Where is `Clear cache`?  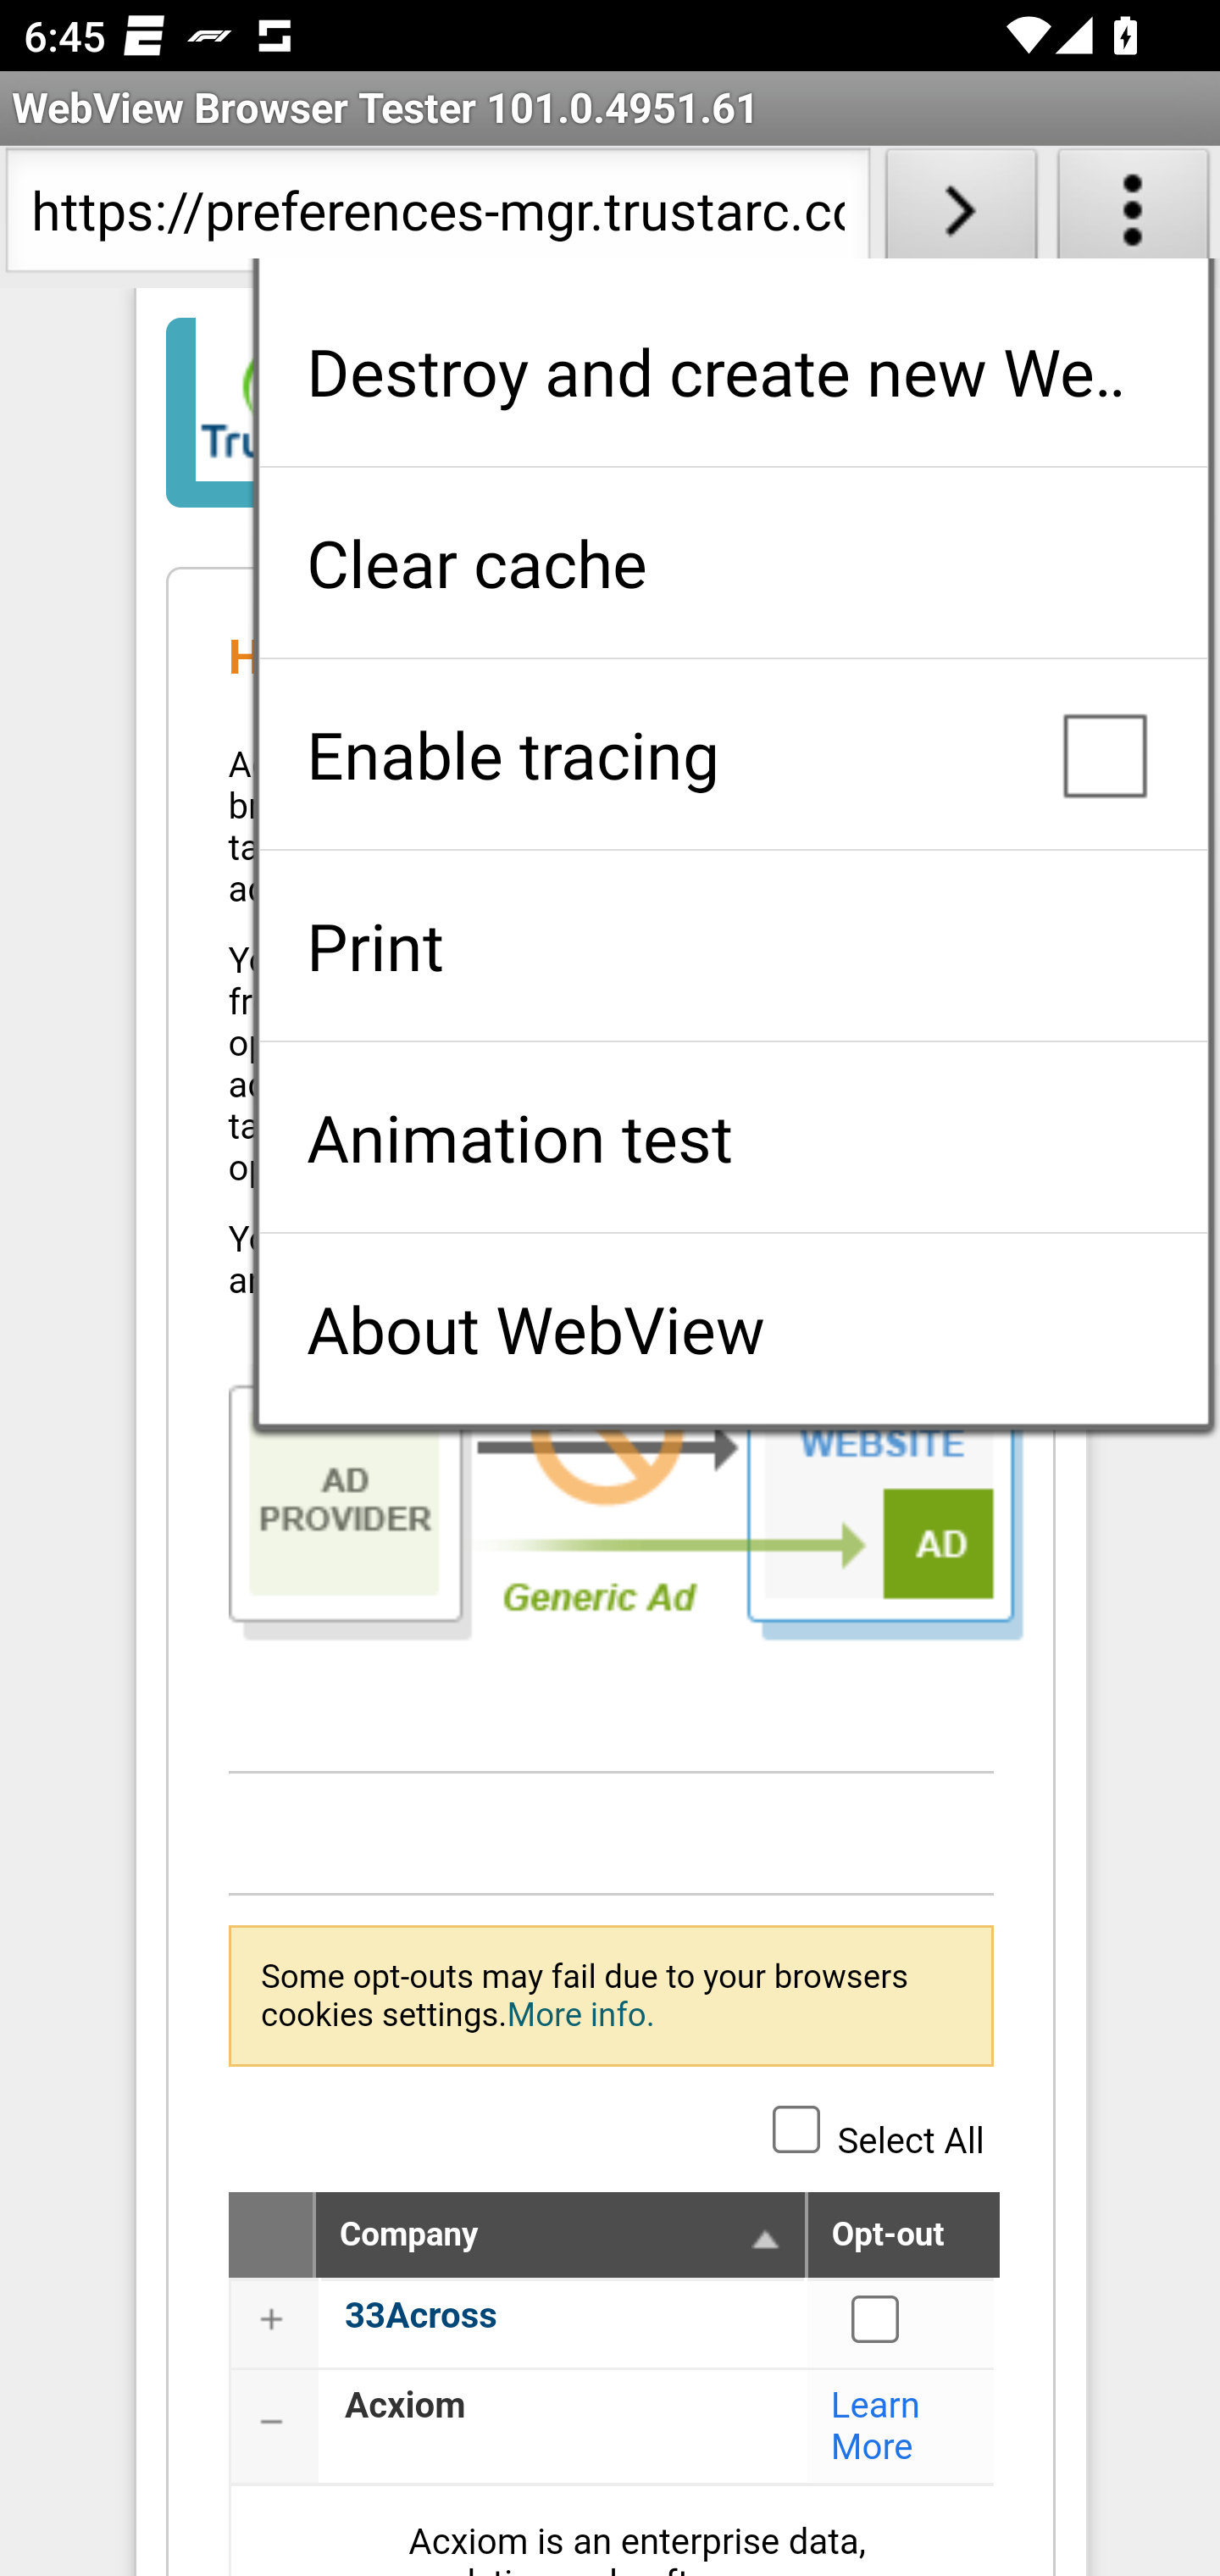 Clear cache is located at coordinates (733, 563).